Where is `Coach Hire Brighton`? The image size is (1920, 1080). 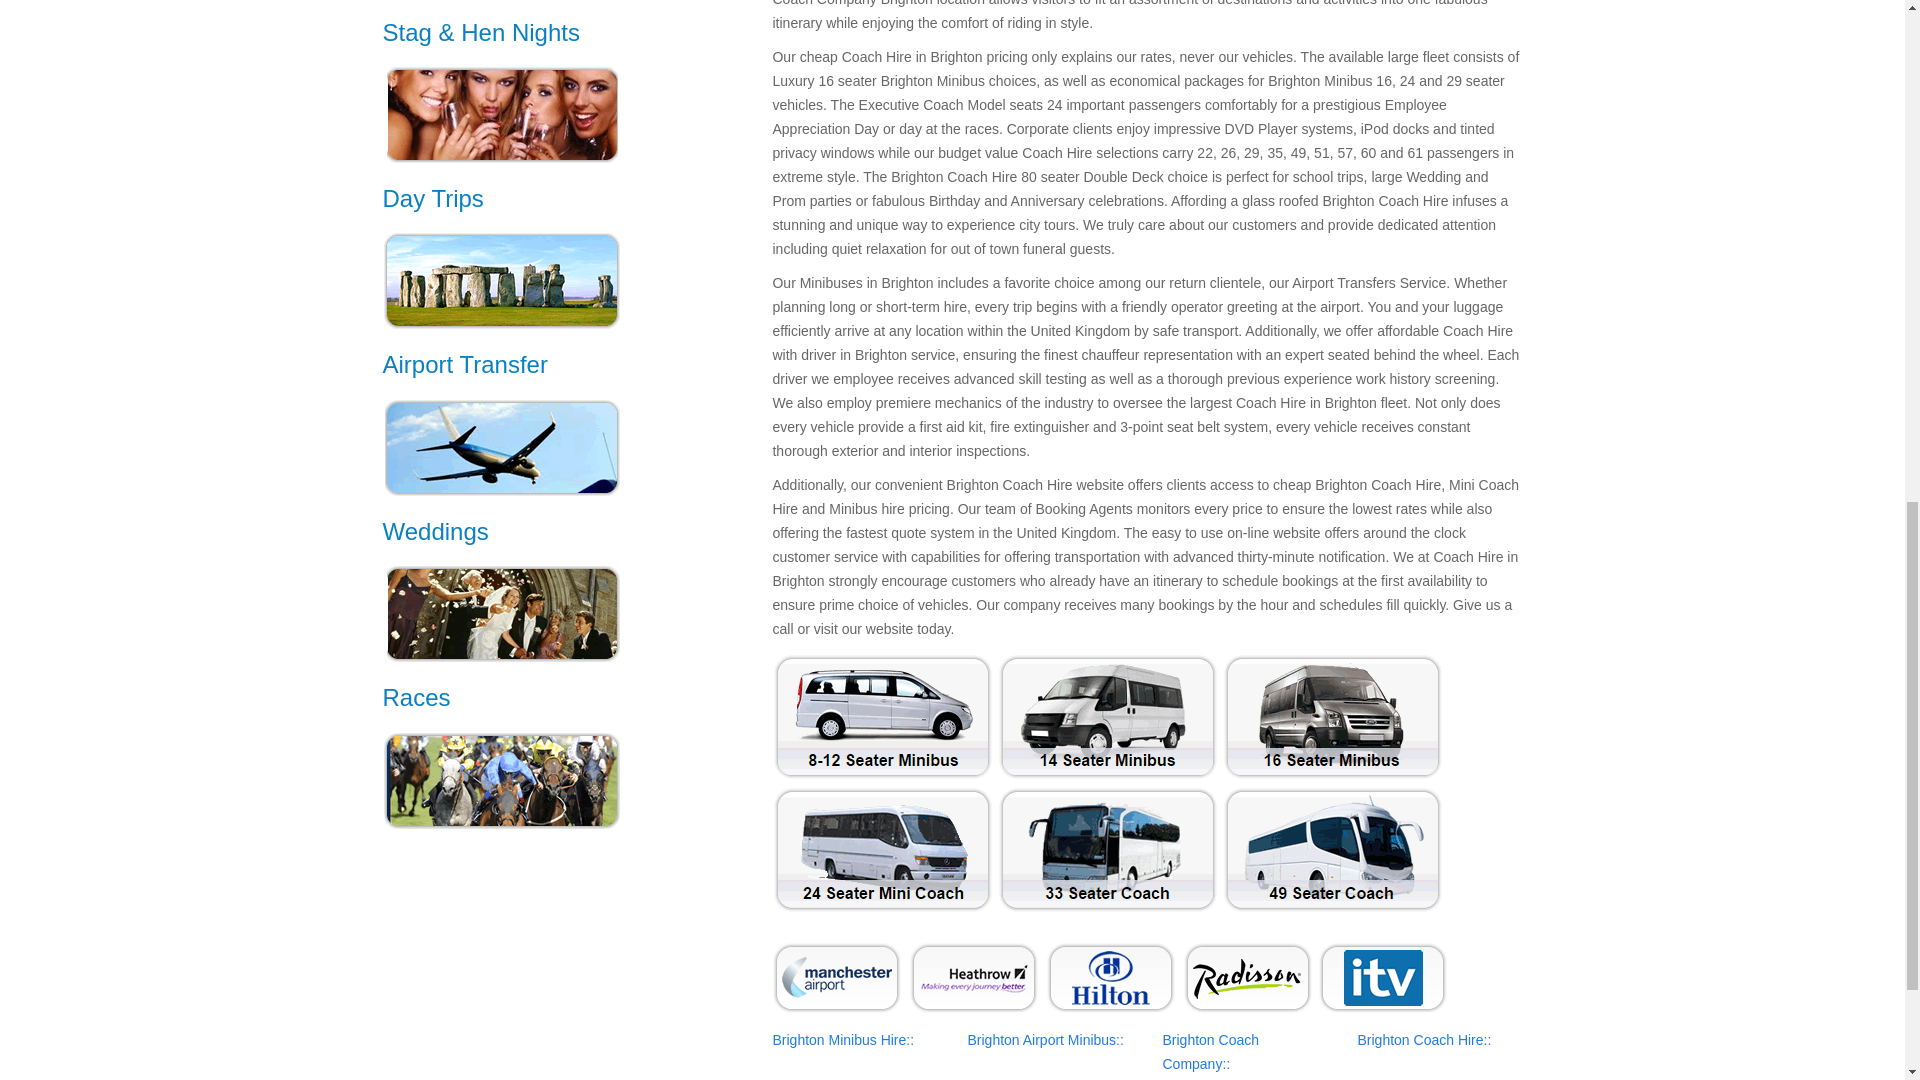 Coach Hire Brighton is located at coordinates (1210, 1052).